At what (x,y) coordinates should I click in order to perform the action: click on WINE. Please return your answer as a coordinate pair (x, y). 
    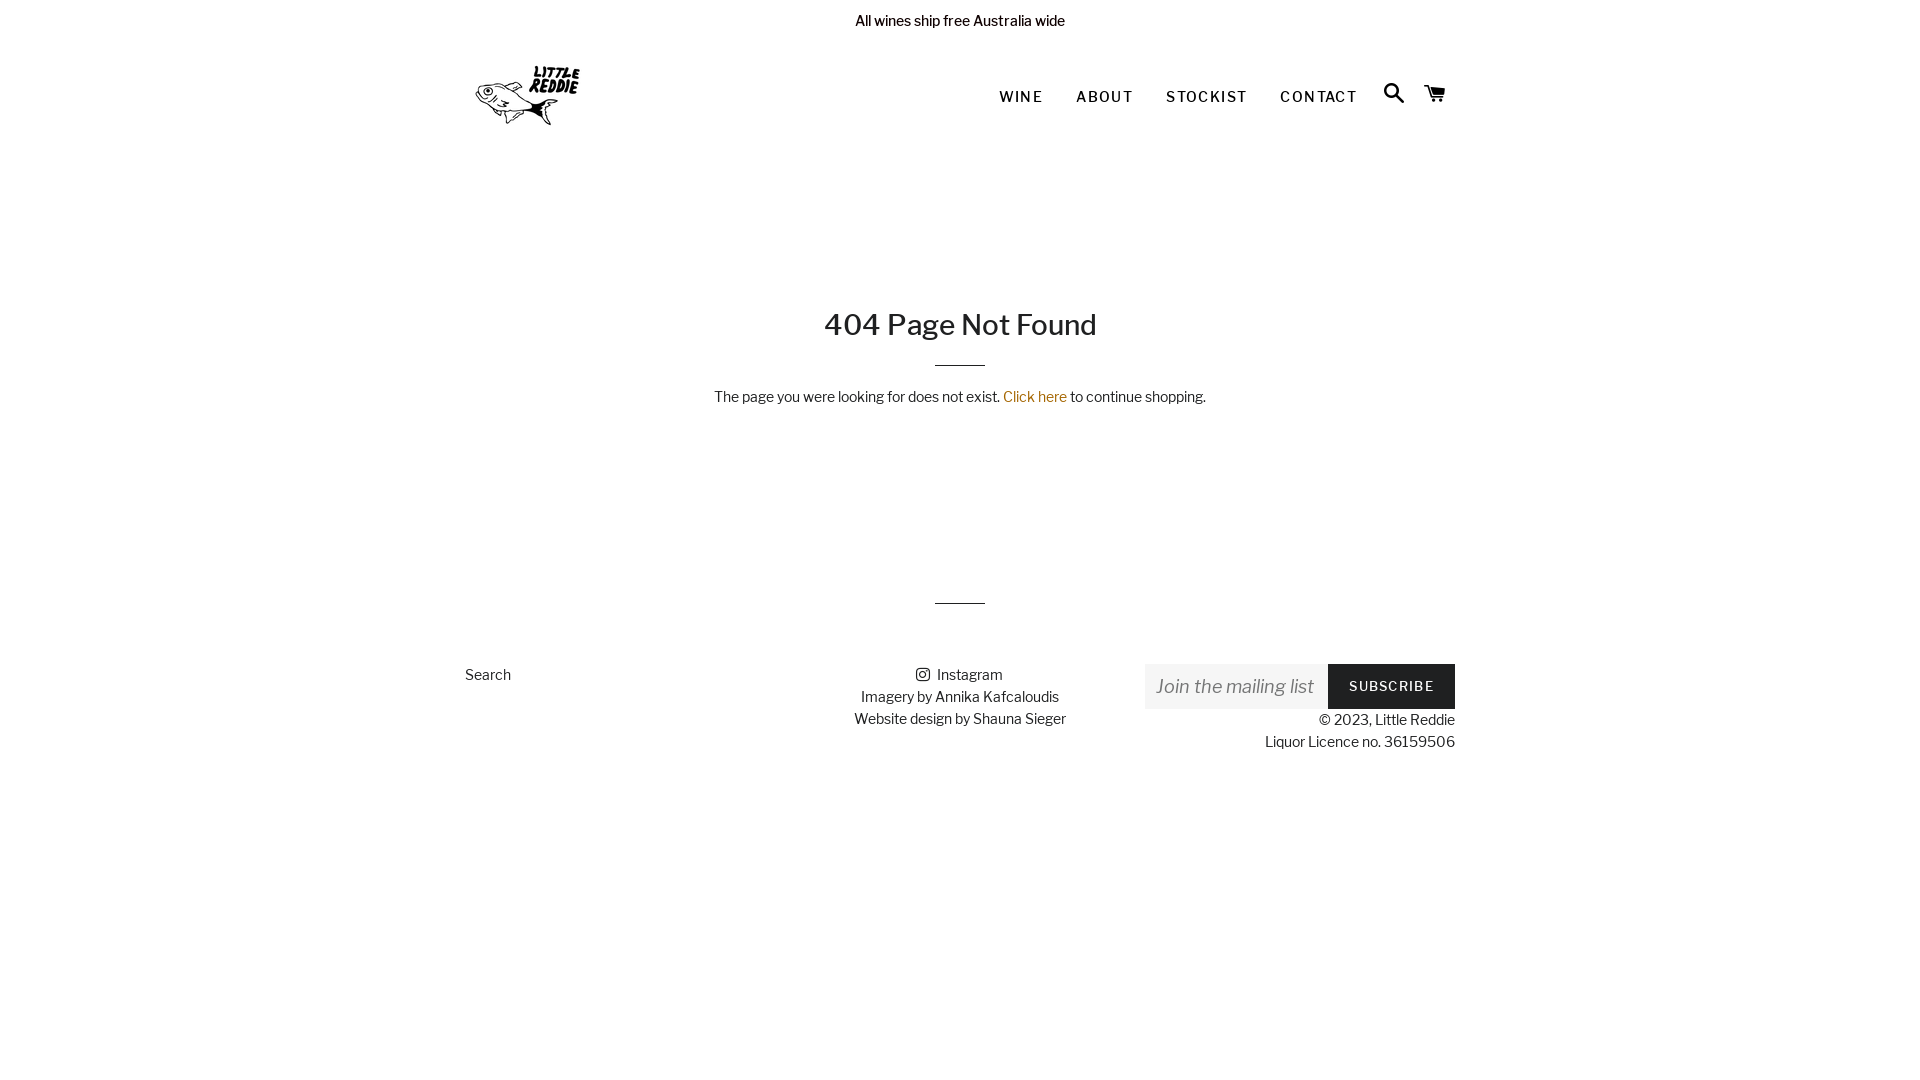
    Looking at the image, I should click on (1021, 97).